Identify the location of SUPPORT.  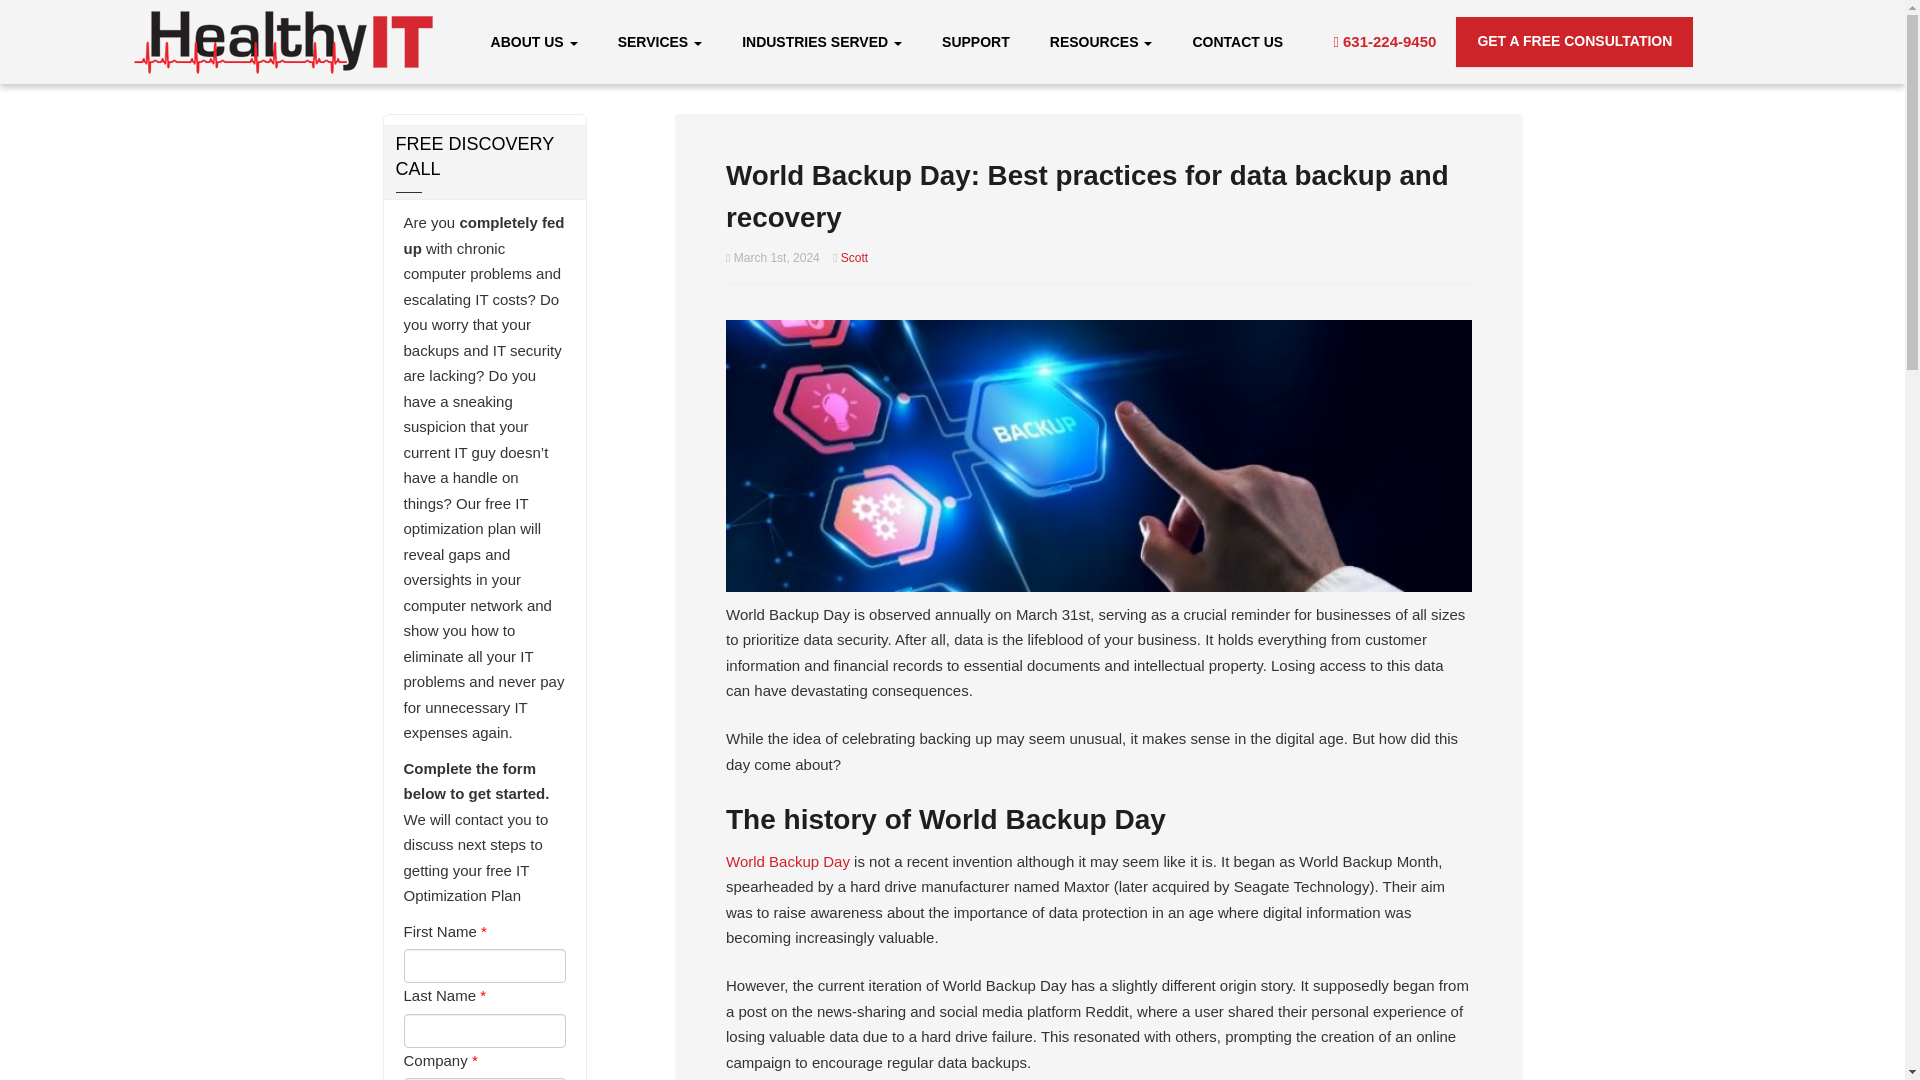
(975, 41).